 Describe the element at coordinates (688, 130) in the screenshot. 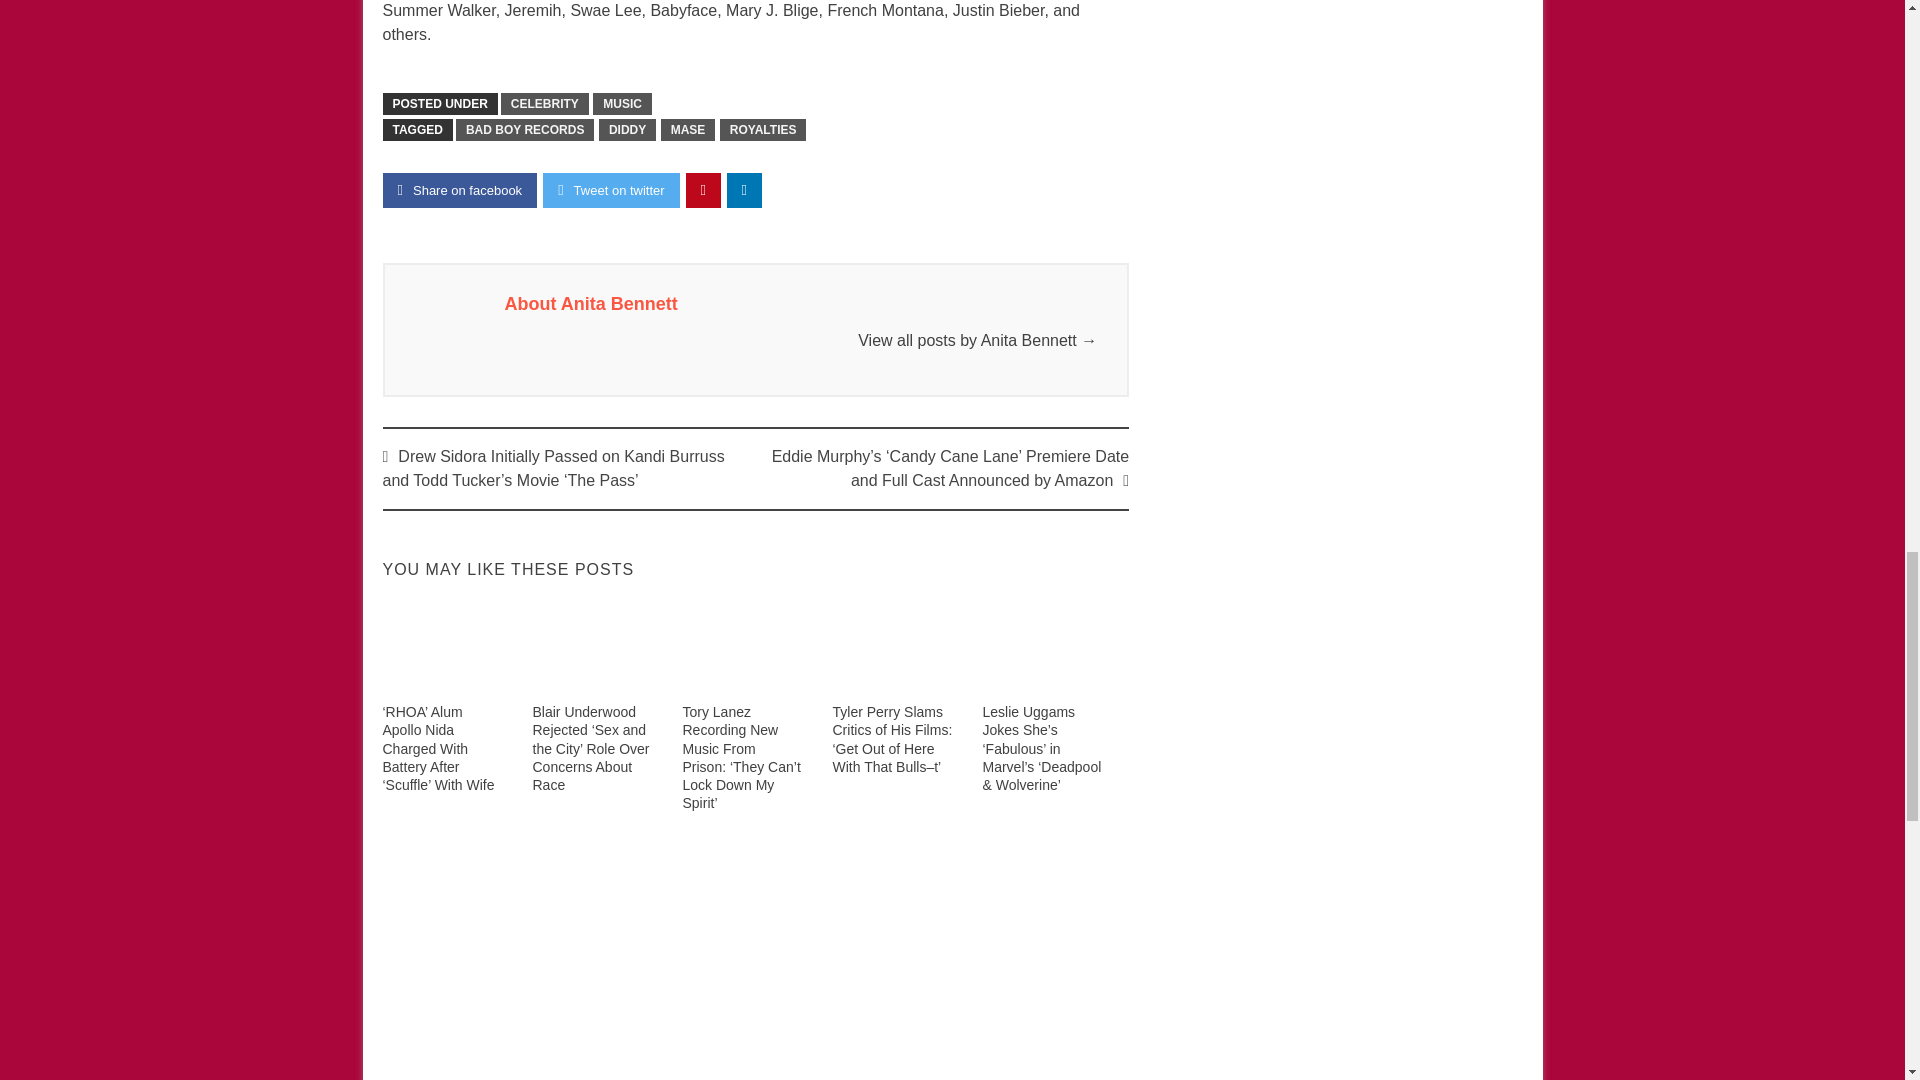

I see `MASE` at that location.